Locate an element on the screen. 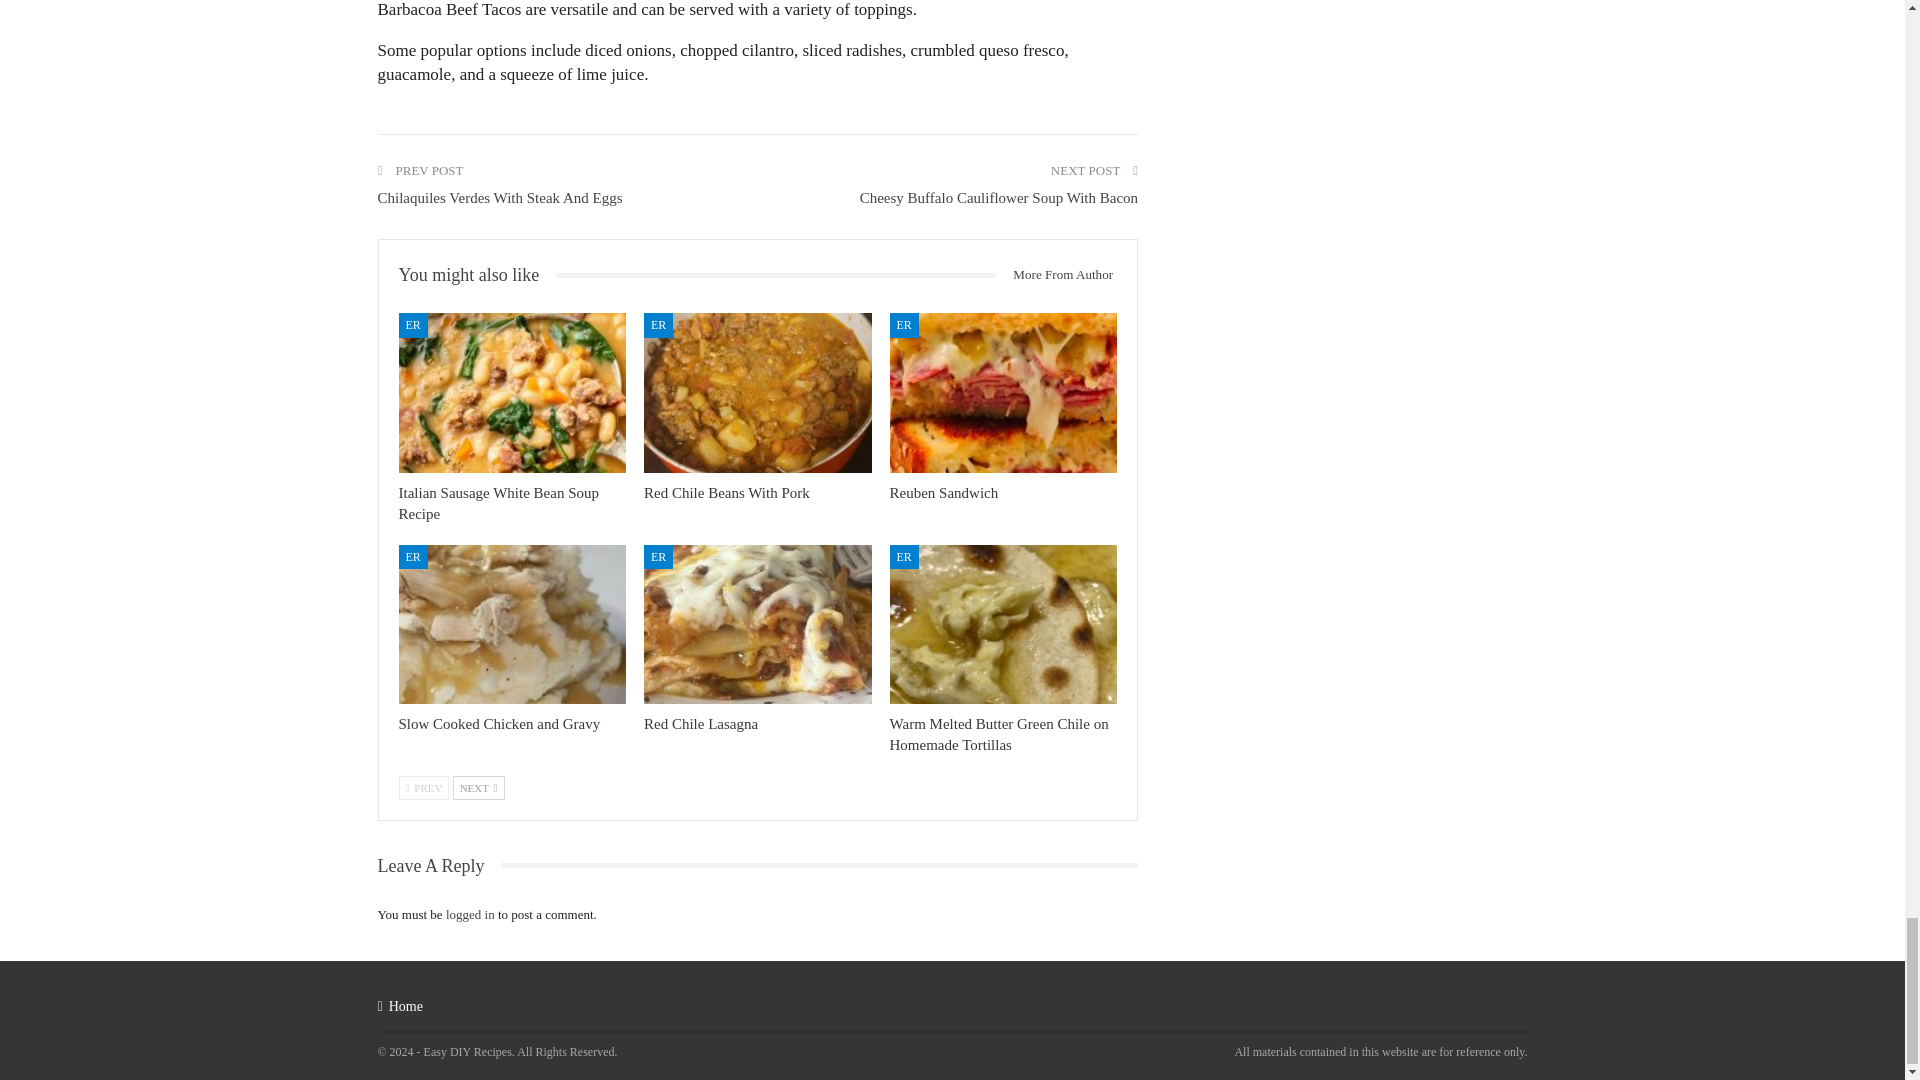 The image size is (1920, 1080). Red Chile Beans With Pork is located at coordinates (726, 492).